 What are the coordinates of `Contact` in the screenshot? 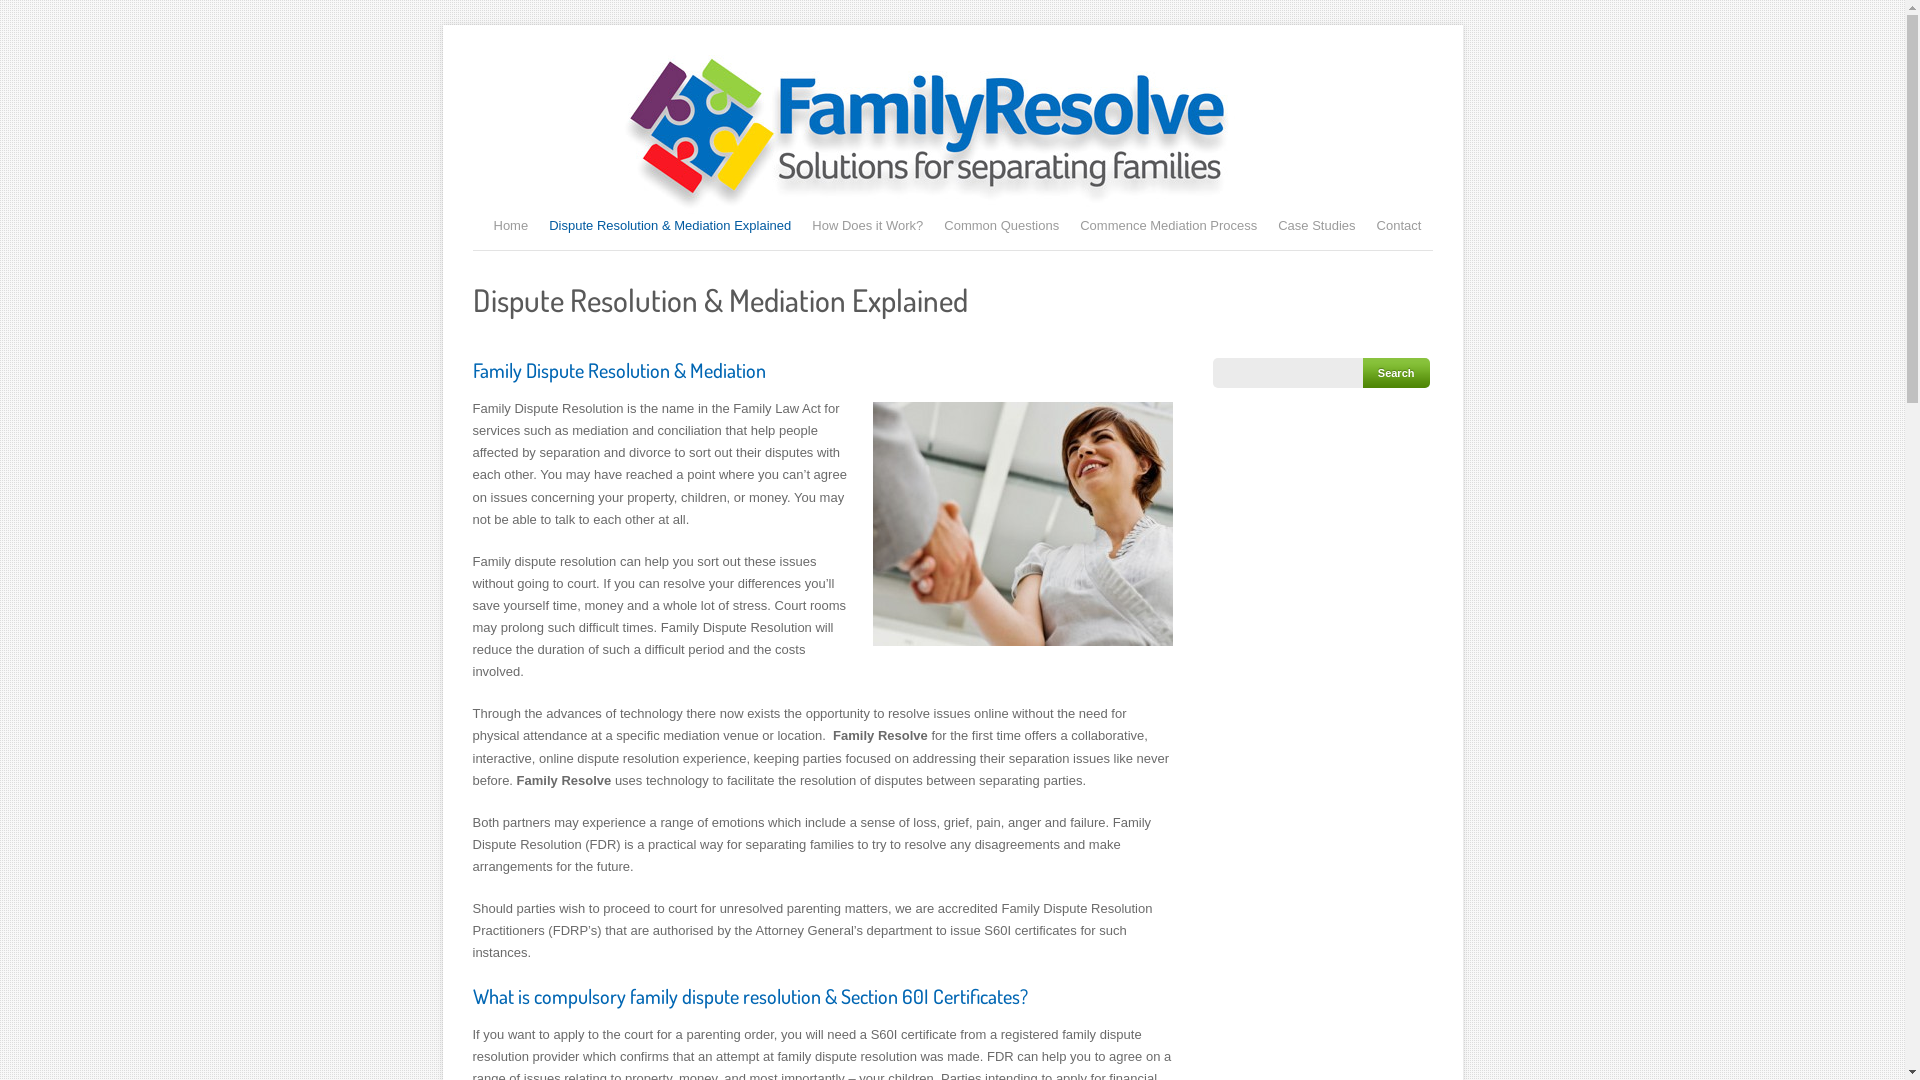 It's located at (1400, 224).